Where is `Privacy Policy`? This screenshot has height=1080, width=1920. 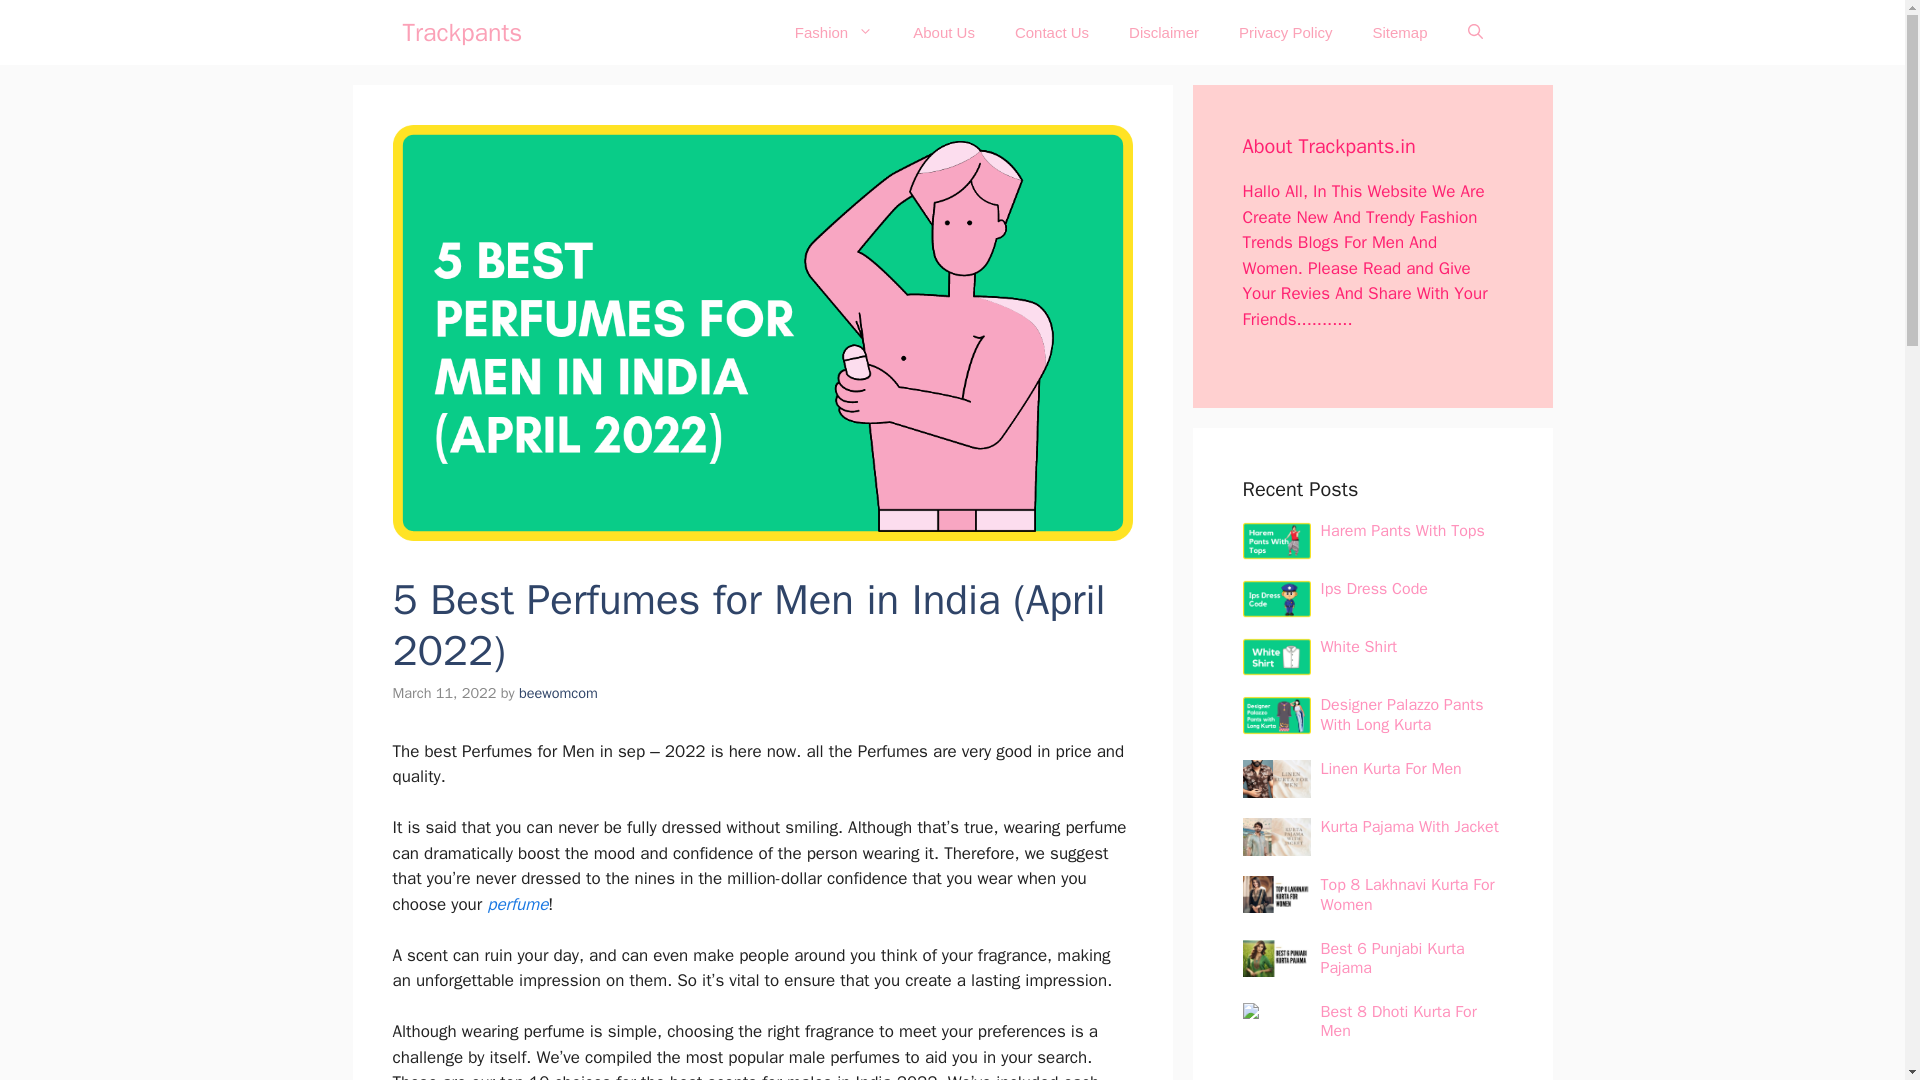
Privacy Policy is located at coordinates (1285, 32).